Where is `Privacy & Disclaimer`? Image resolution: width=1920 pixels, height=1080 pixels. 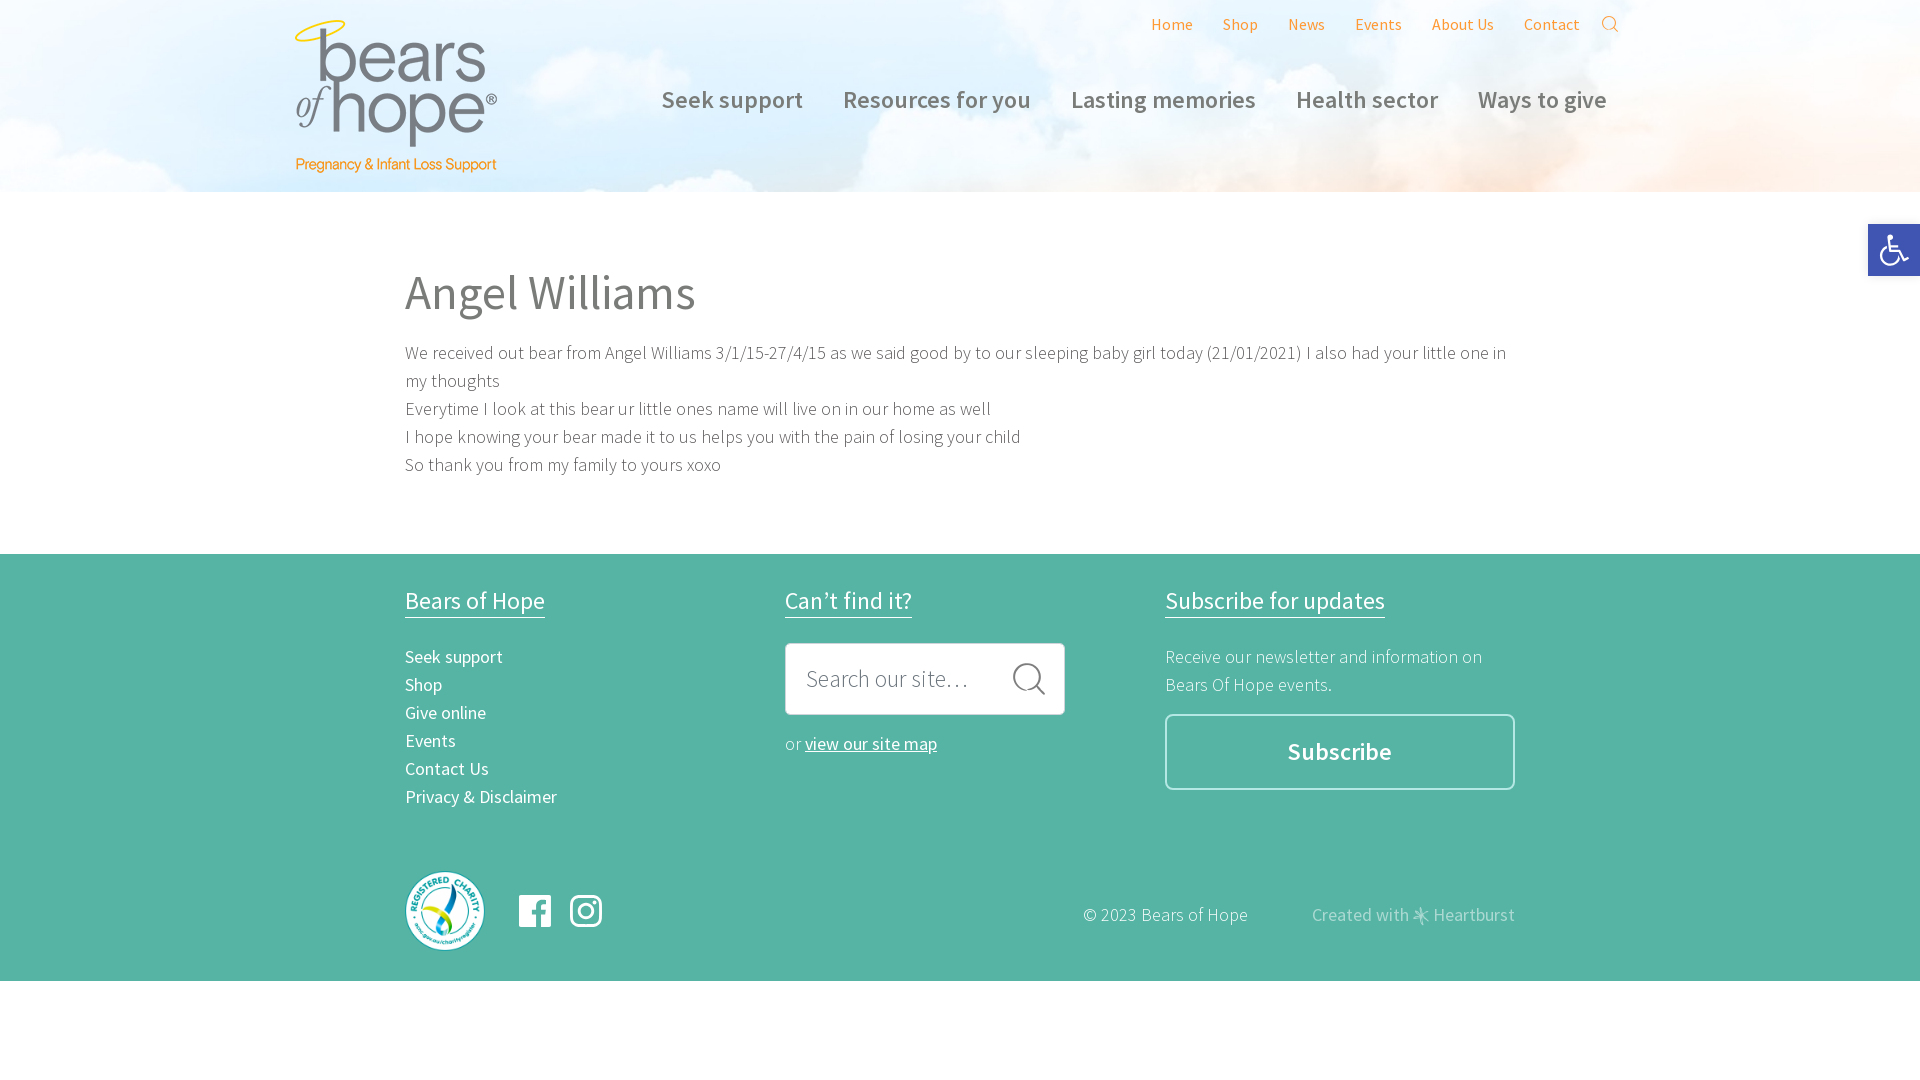 Privacy & Disclaimer is located at coordinates (481, 796).